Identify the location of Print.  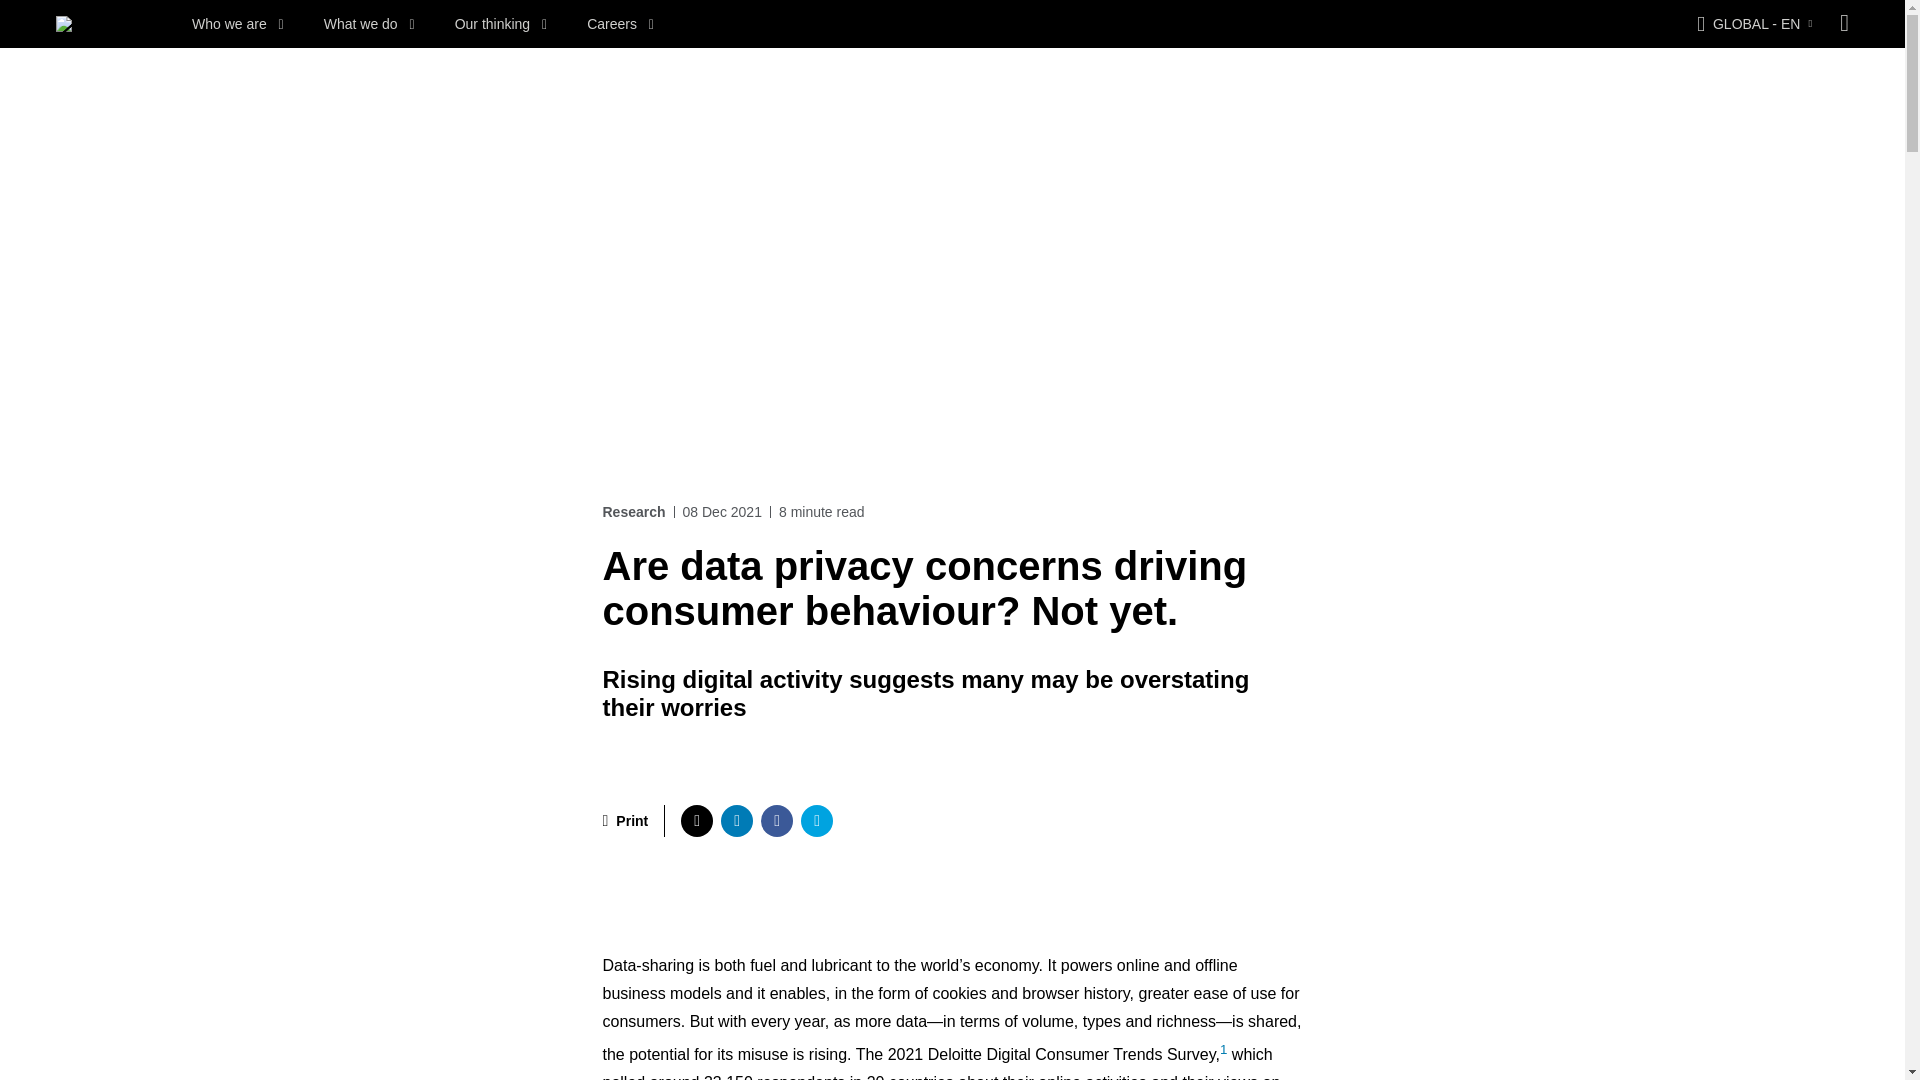
(625, 820).